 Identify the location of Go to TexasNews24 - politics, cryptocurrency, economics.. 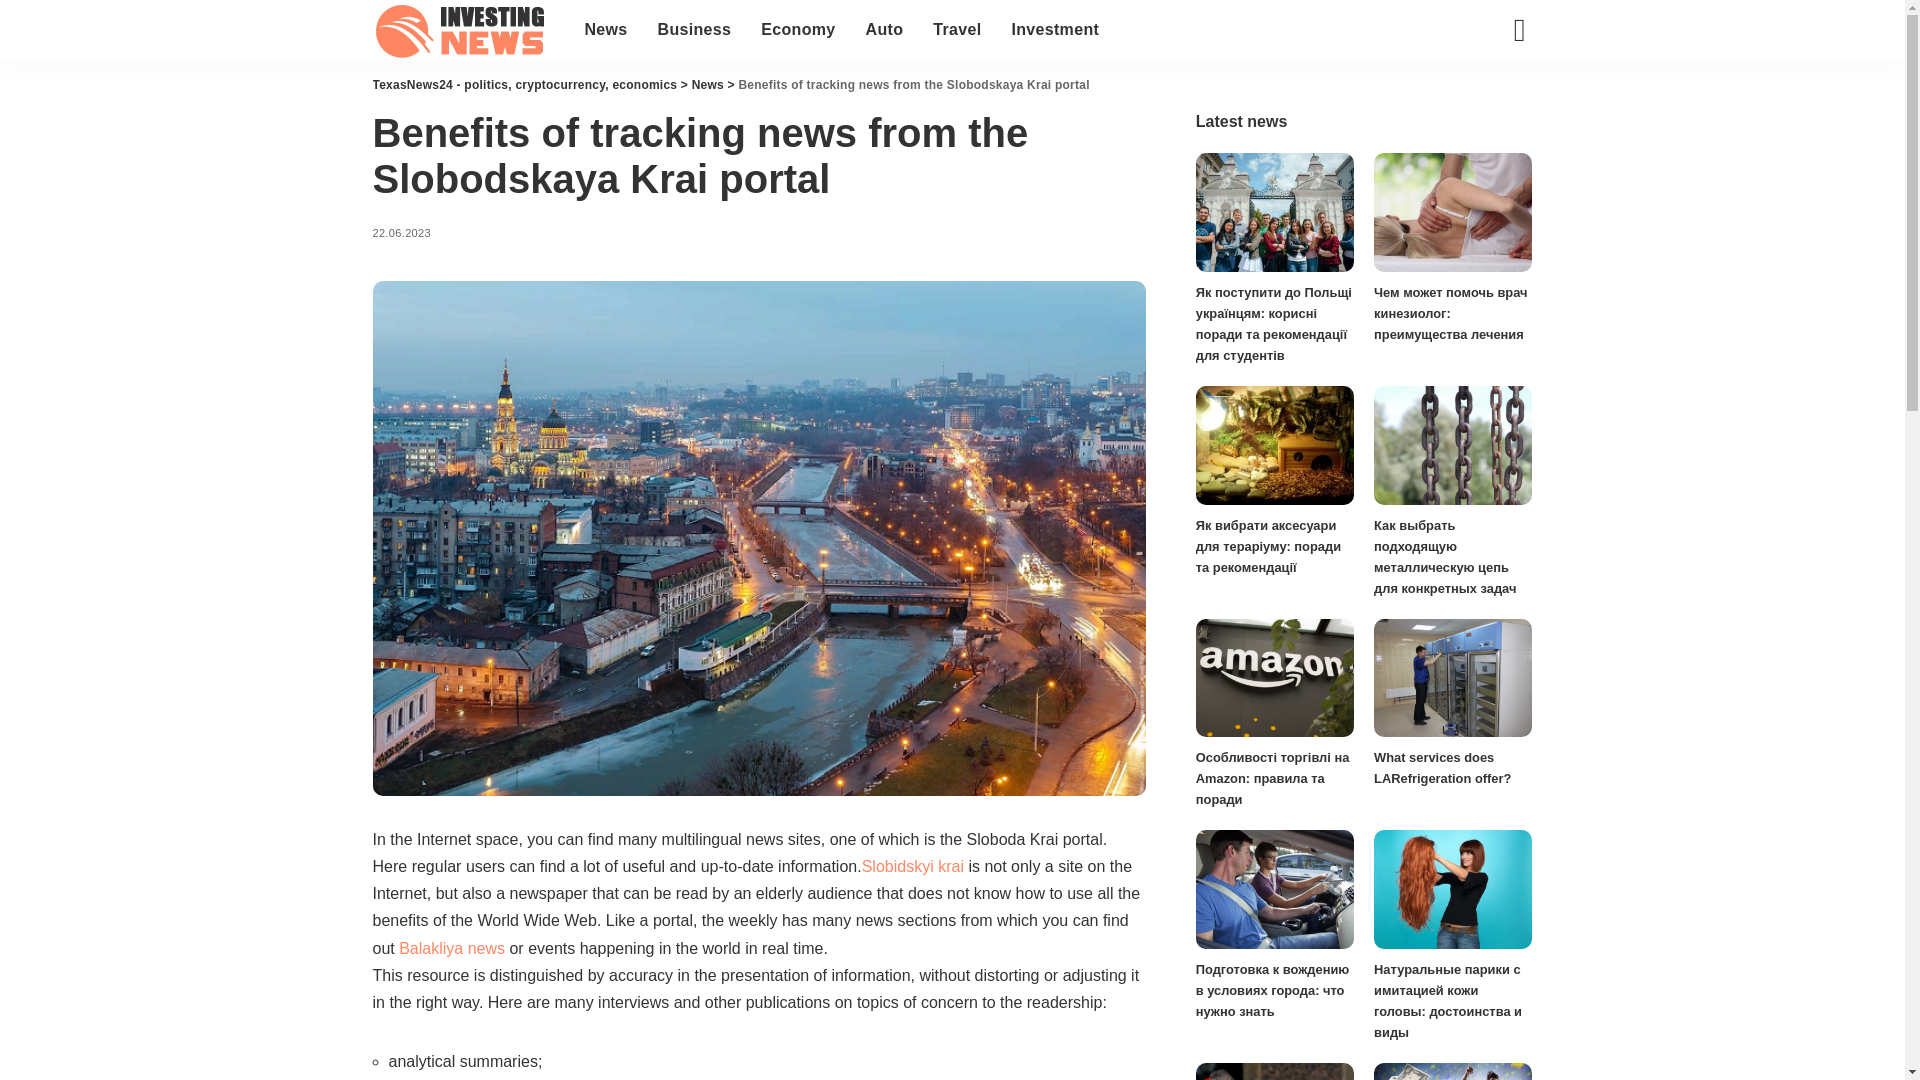
(524, 84).